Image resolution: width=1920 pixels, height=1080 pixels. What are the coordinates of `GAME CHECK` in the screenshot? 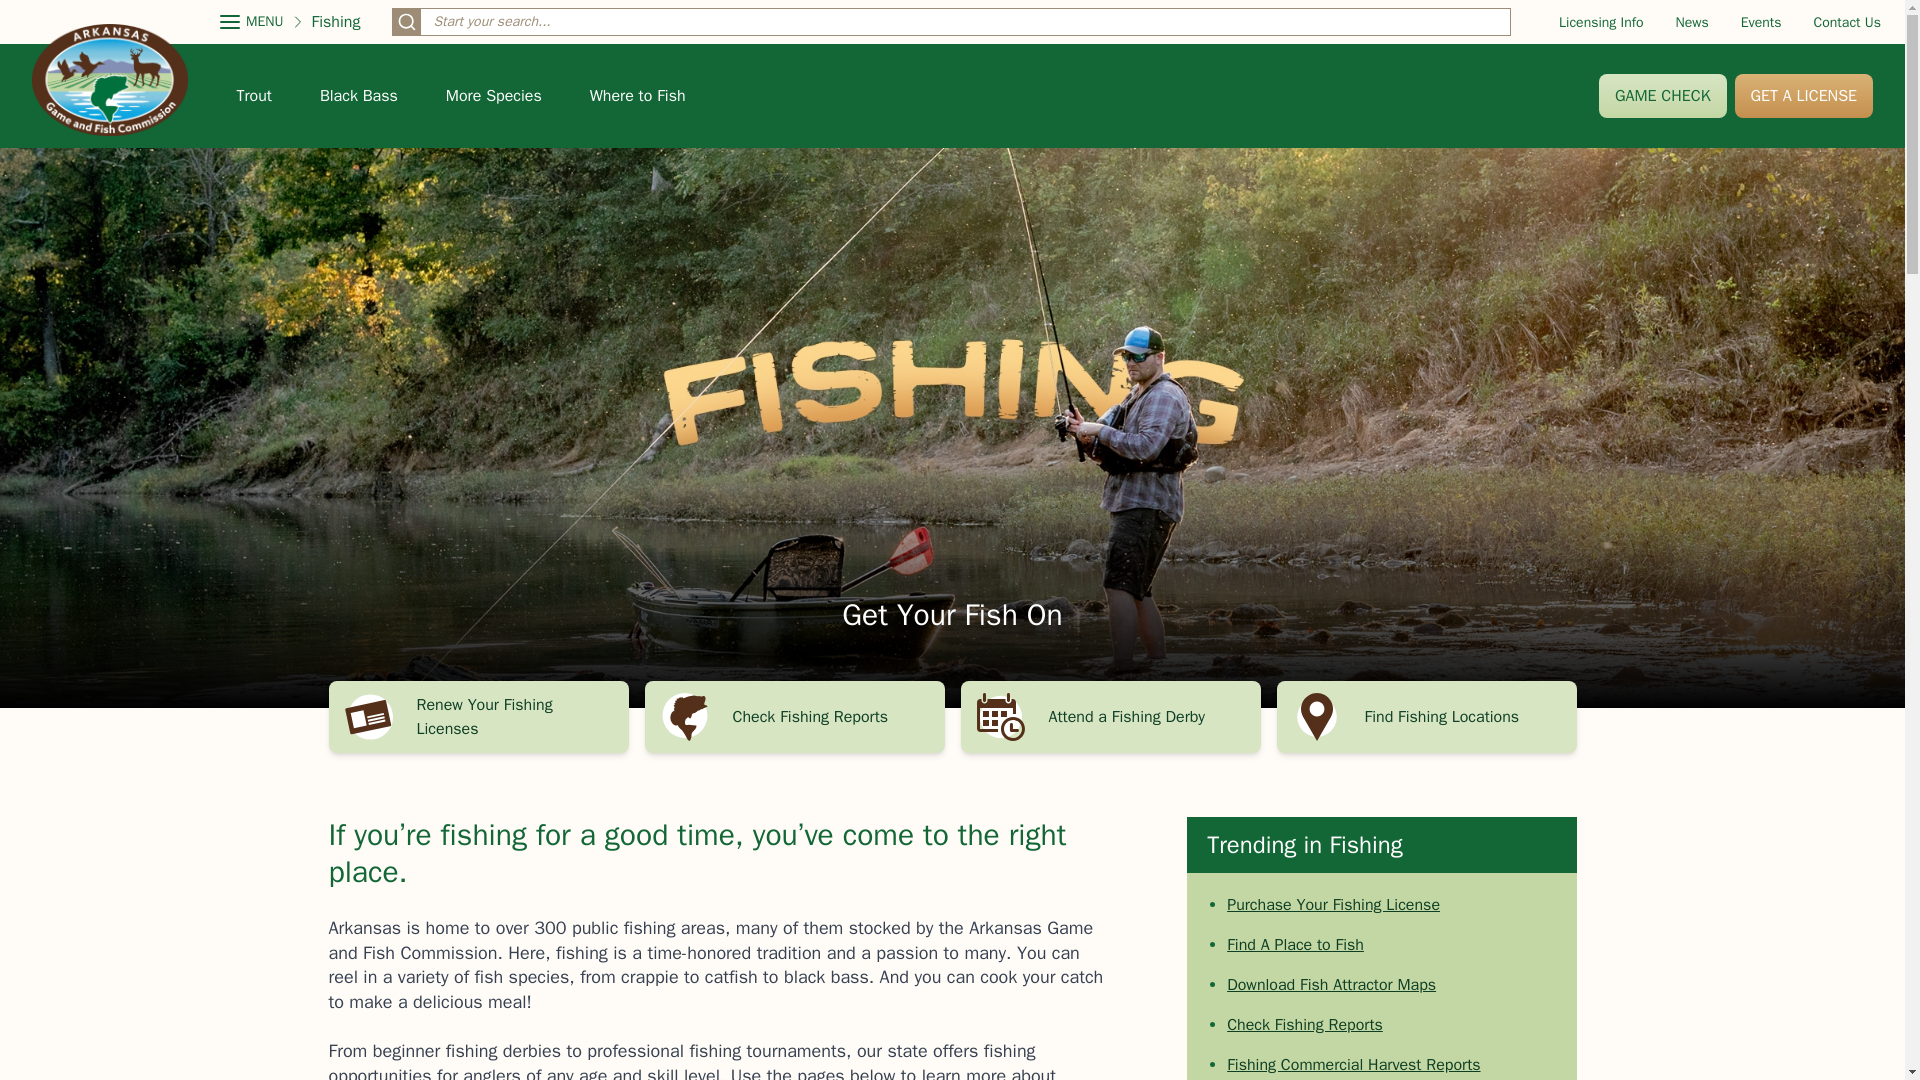 It's located at (1662, 96).